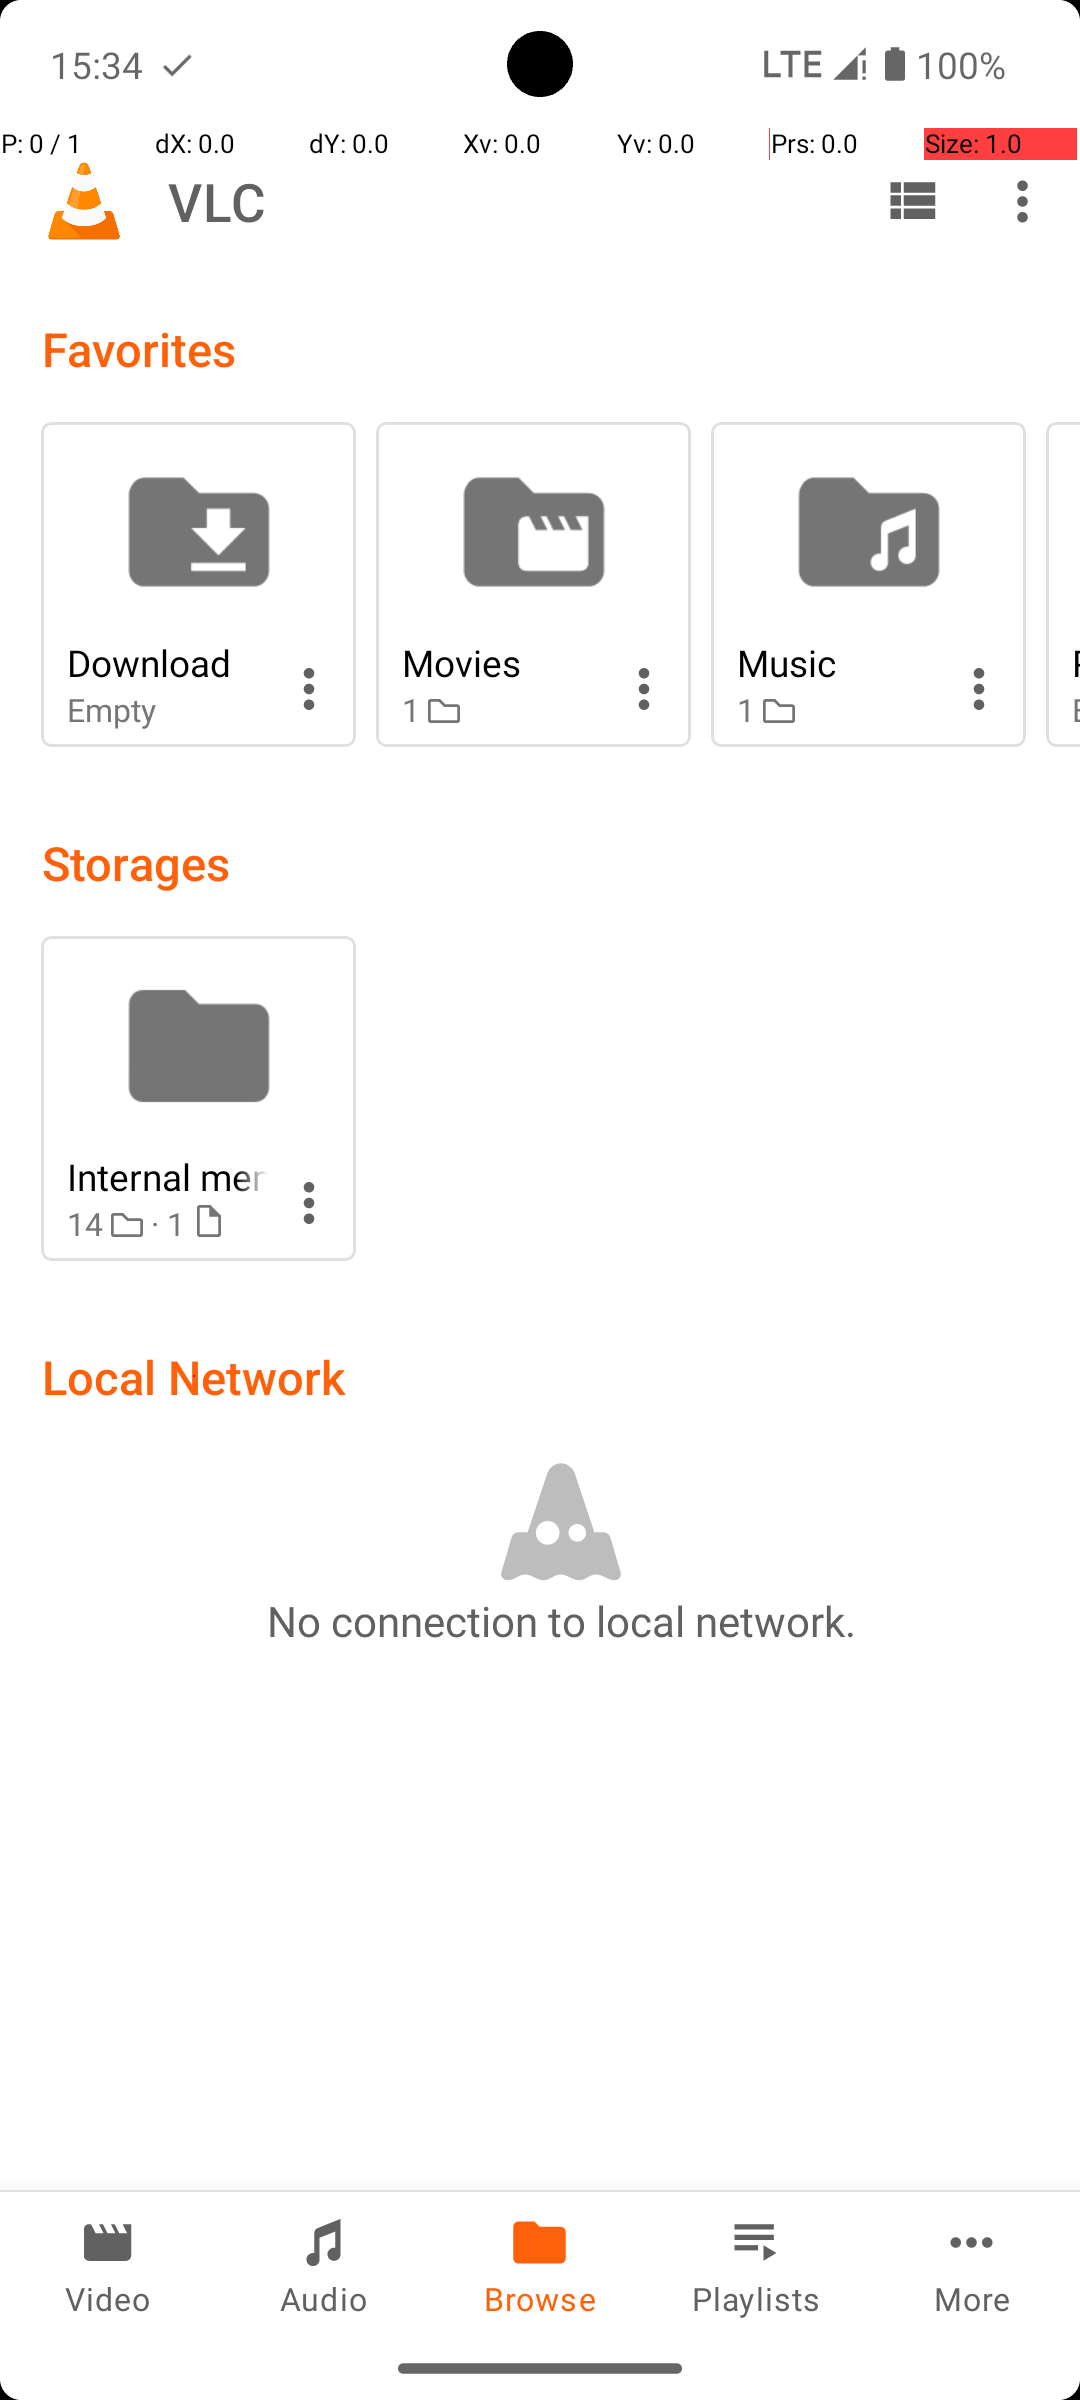 The width and height of the screenshot is (1080, 2400). Describe the element at coordinates (136, 862) in the screenshot. I see `Storages` at that location.